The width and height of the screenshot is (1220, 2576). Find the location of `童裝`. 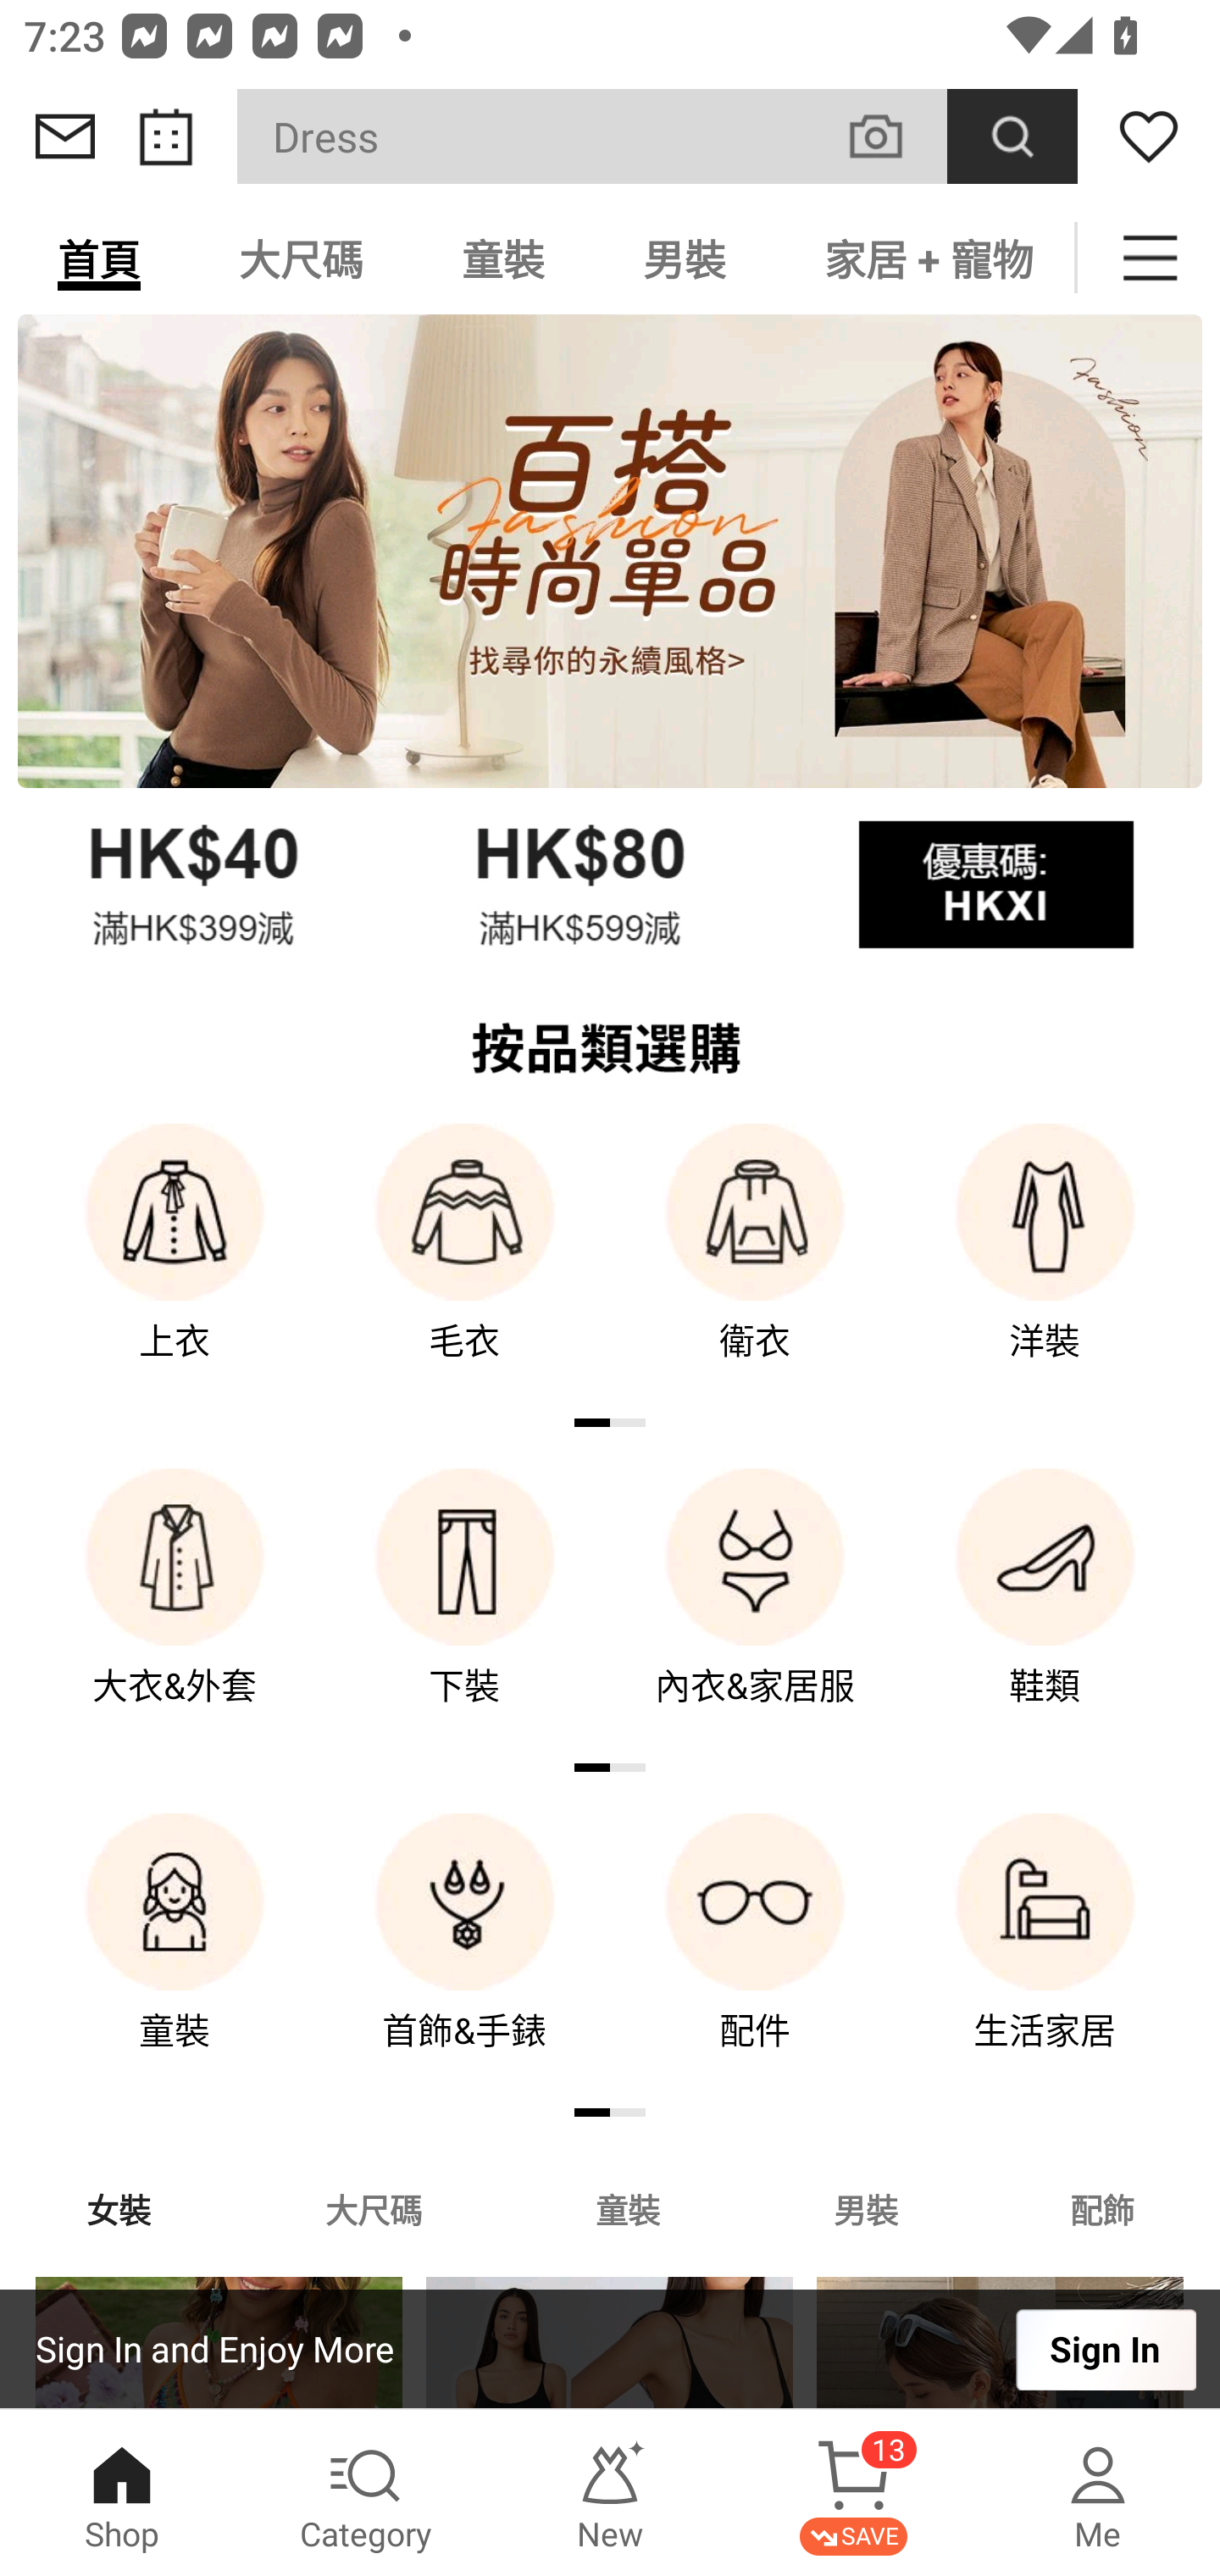

童裝 is located at coordinates (503, 258).